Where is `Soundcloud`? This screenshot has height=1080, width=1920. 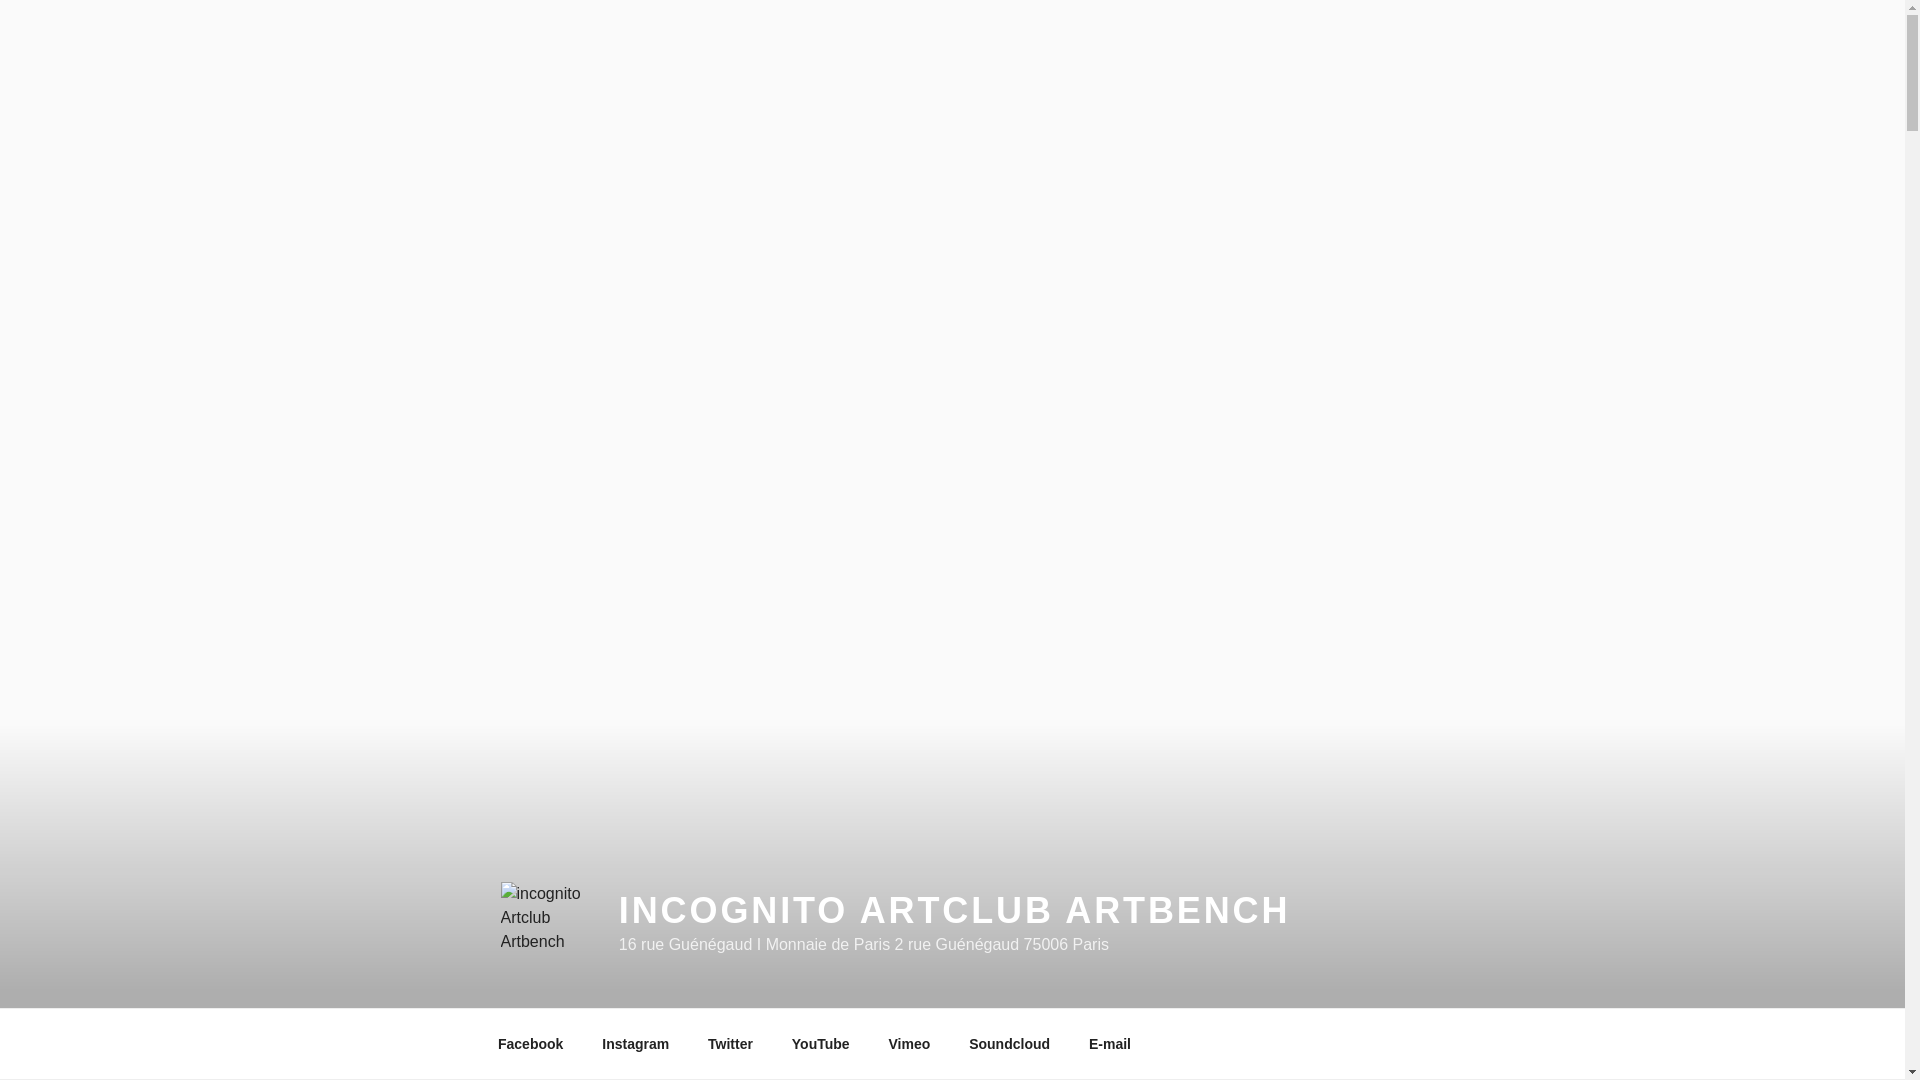
Soundcloud is located at coordinates (1010, 1044).